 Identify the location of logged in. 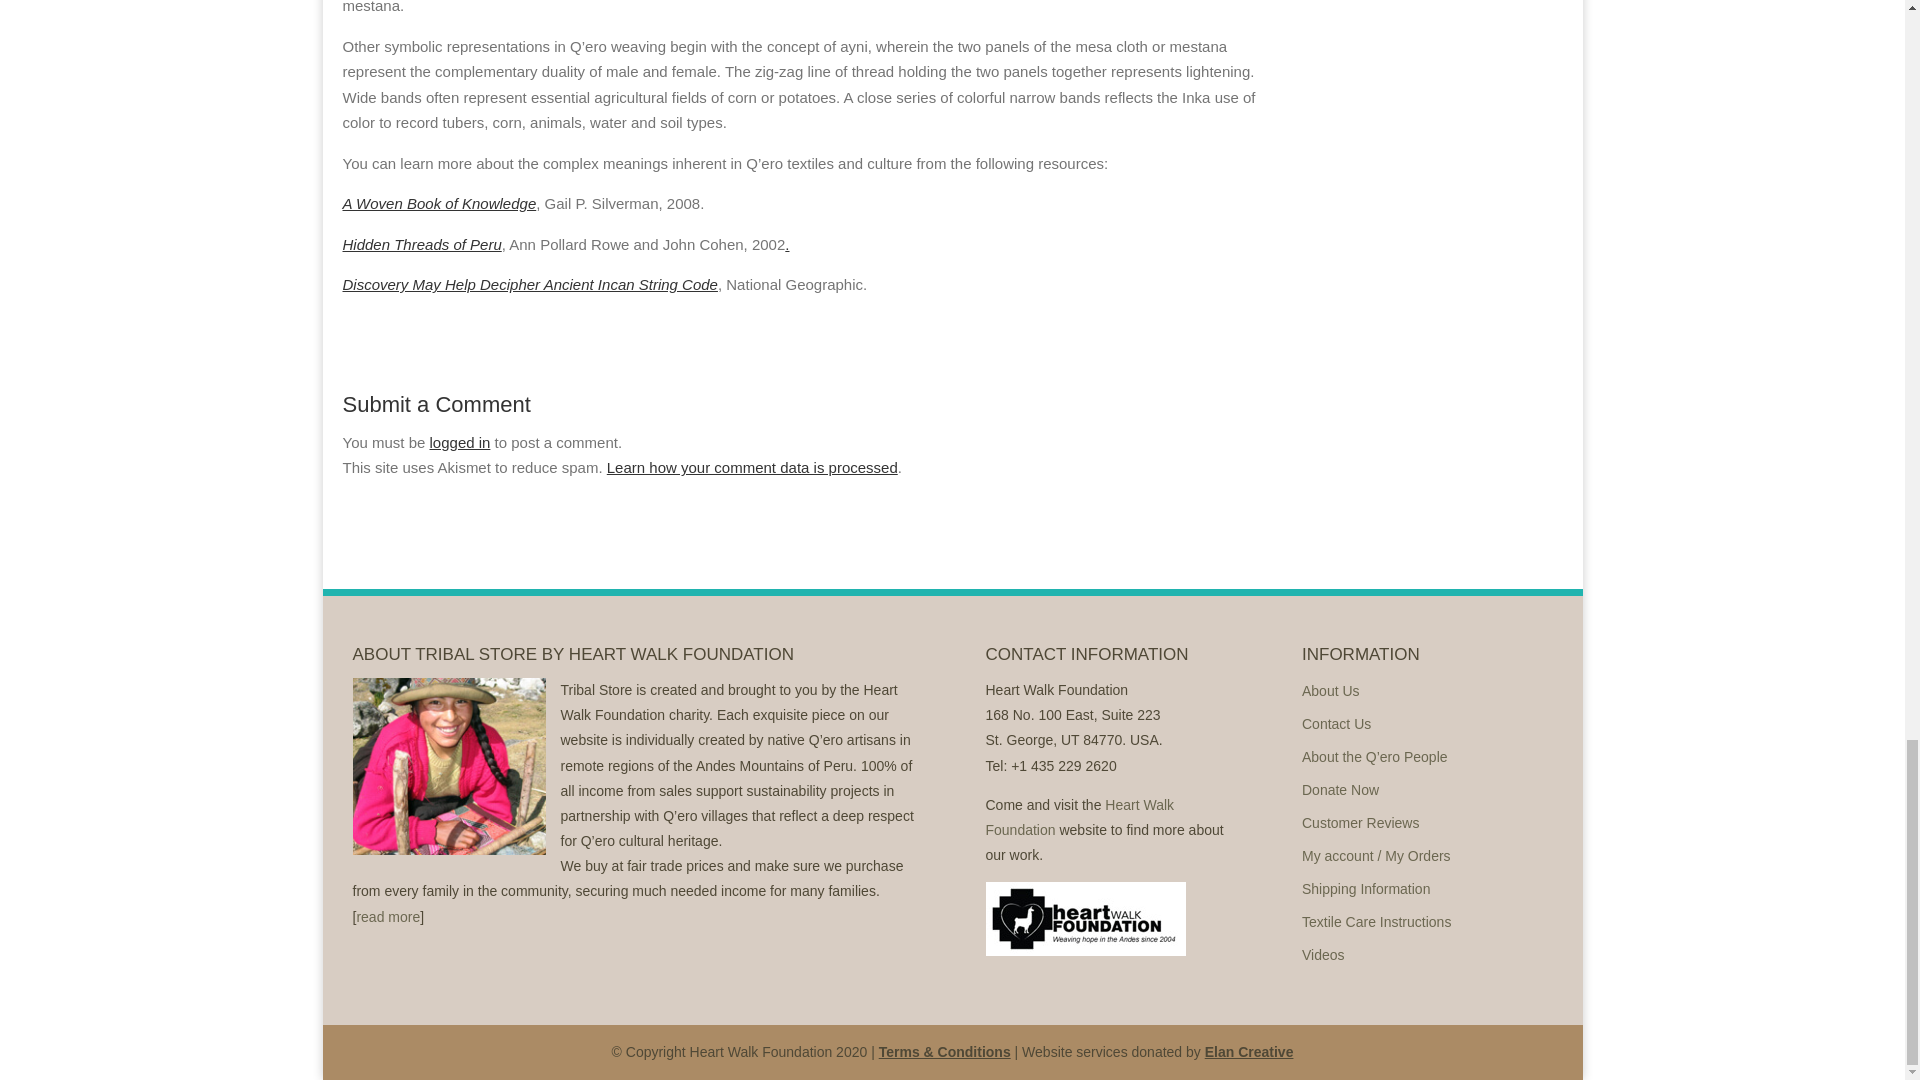
(460, 442).